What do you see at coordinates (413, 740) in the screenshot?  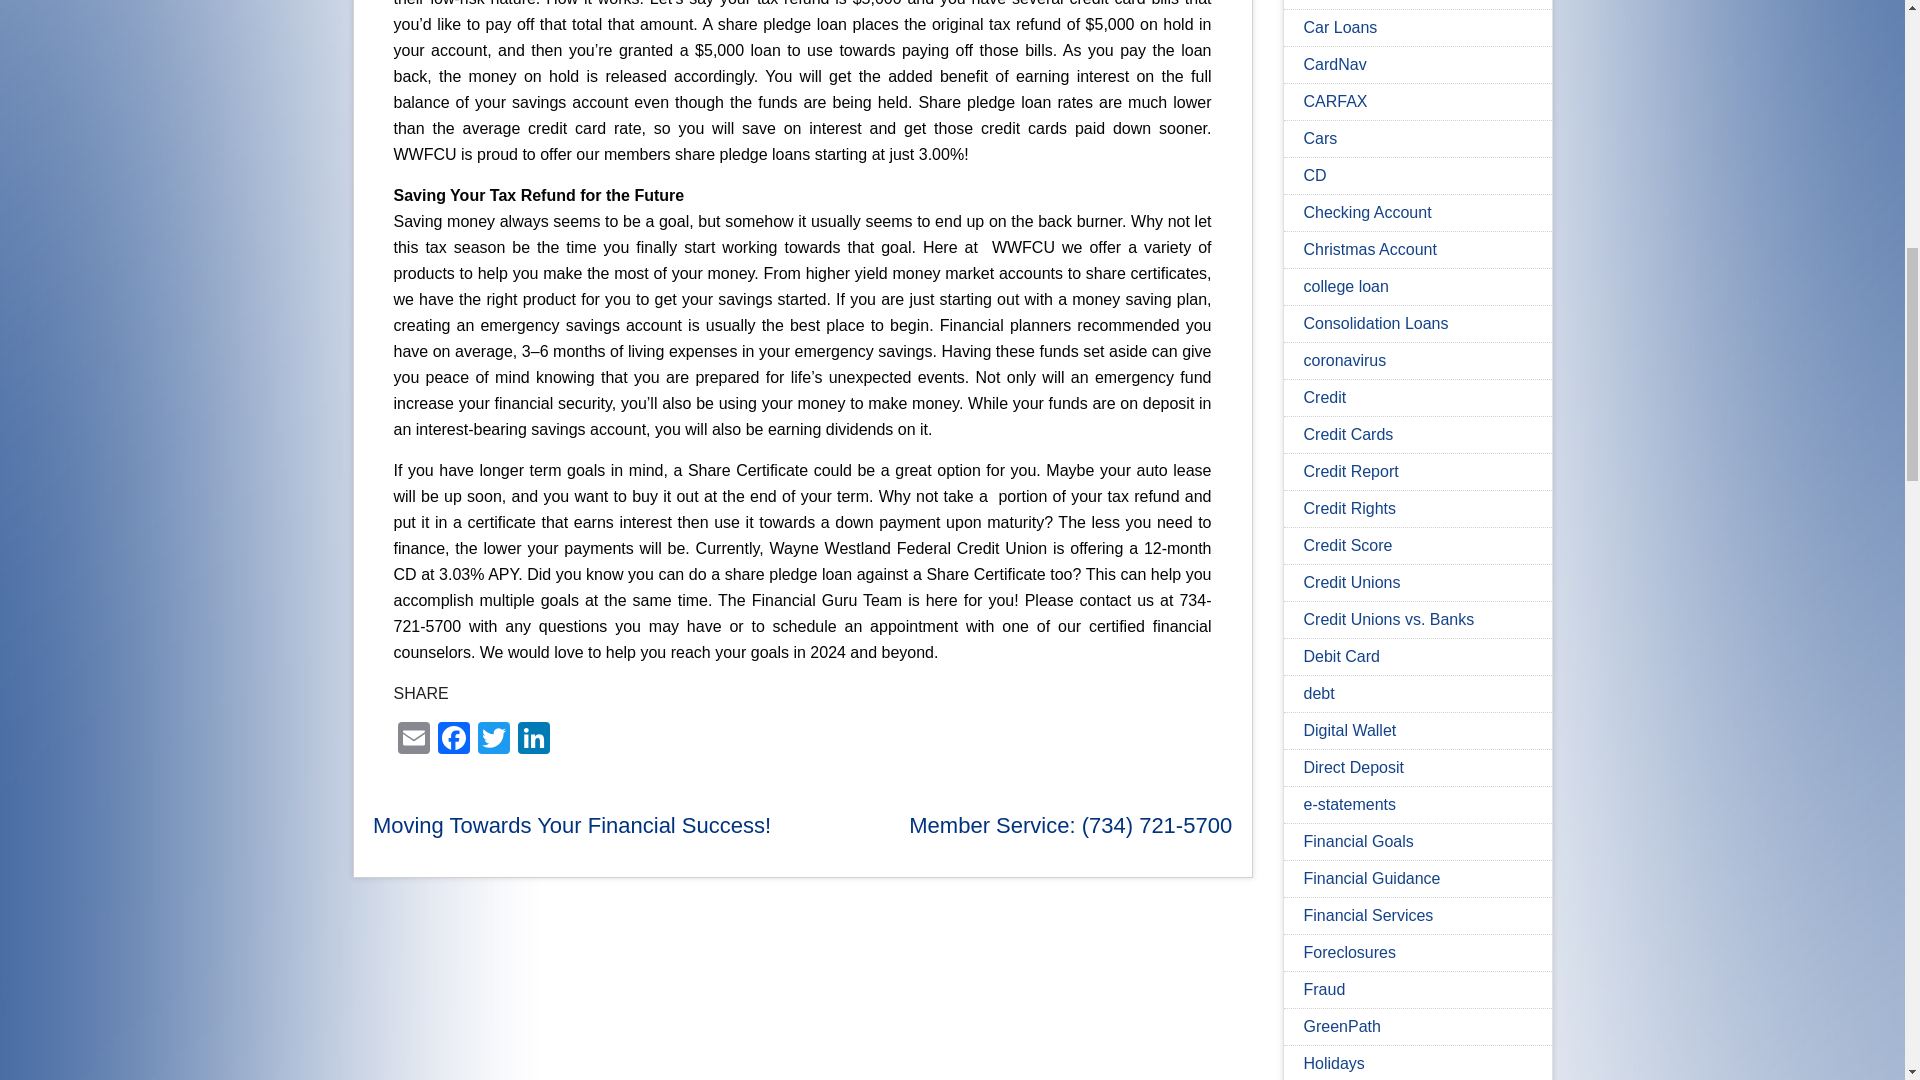 I see `Email` at bounding box center [413, 740].